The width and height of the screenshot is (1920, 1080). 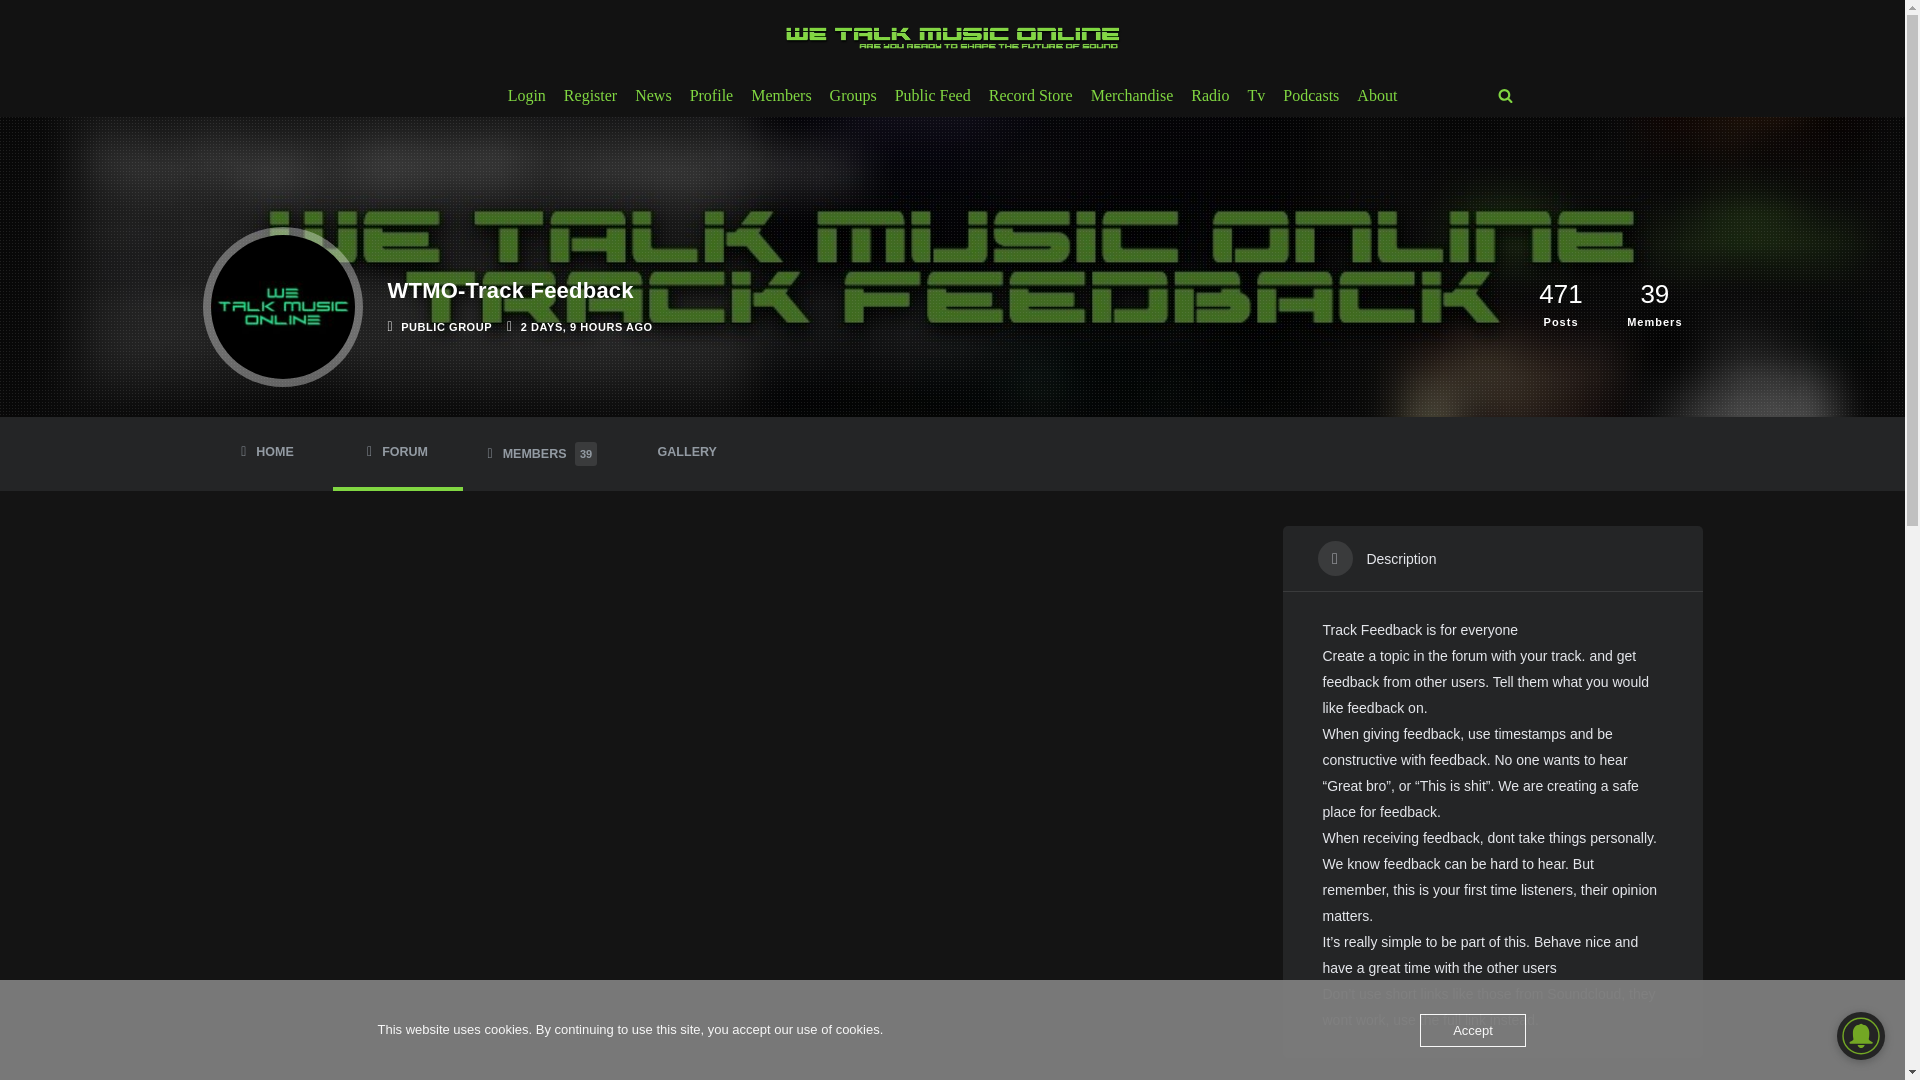 What do you see at coordinates (15, 42) in the screenshot?
I see `Skip to content` at bounding box center [15, 42].